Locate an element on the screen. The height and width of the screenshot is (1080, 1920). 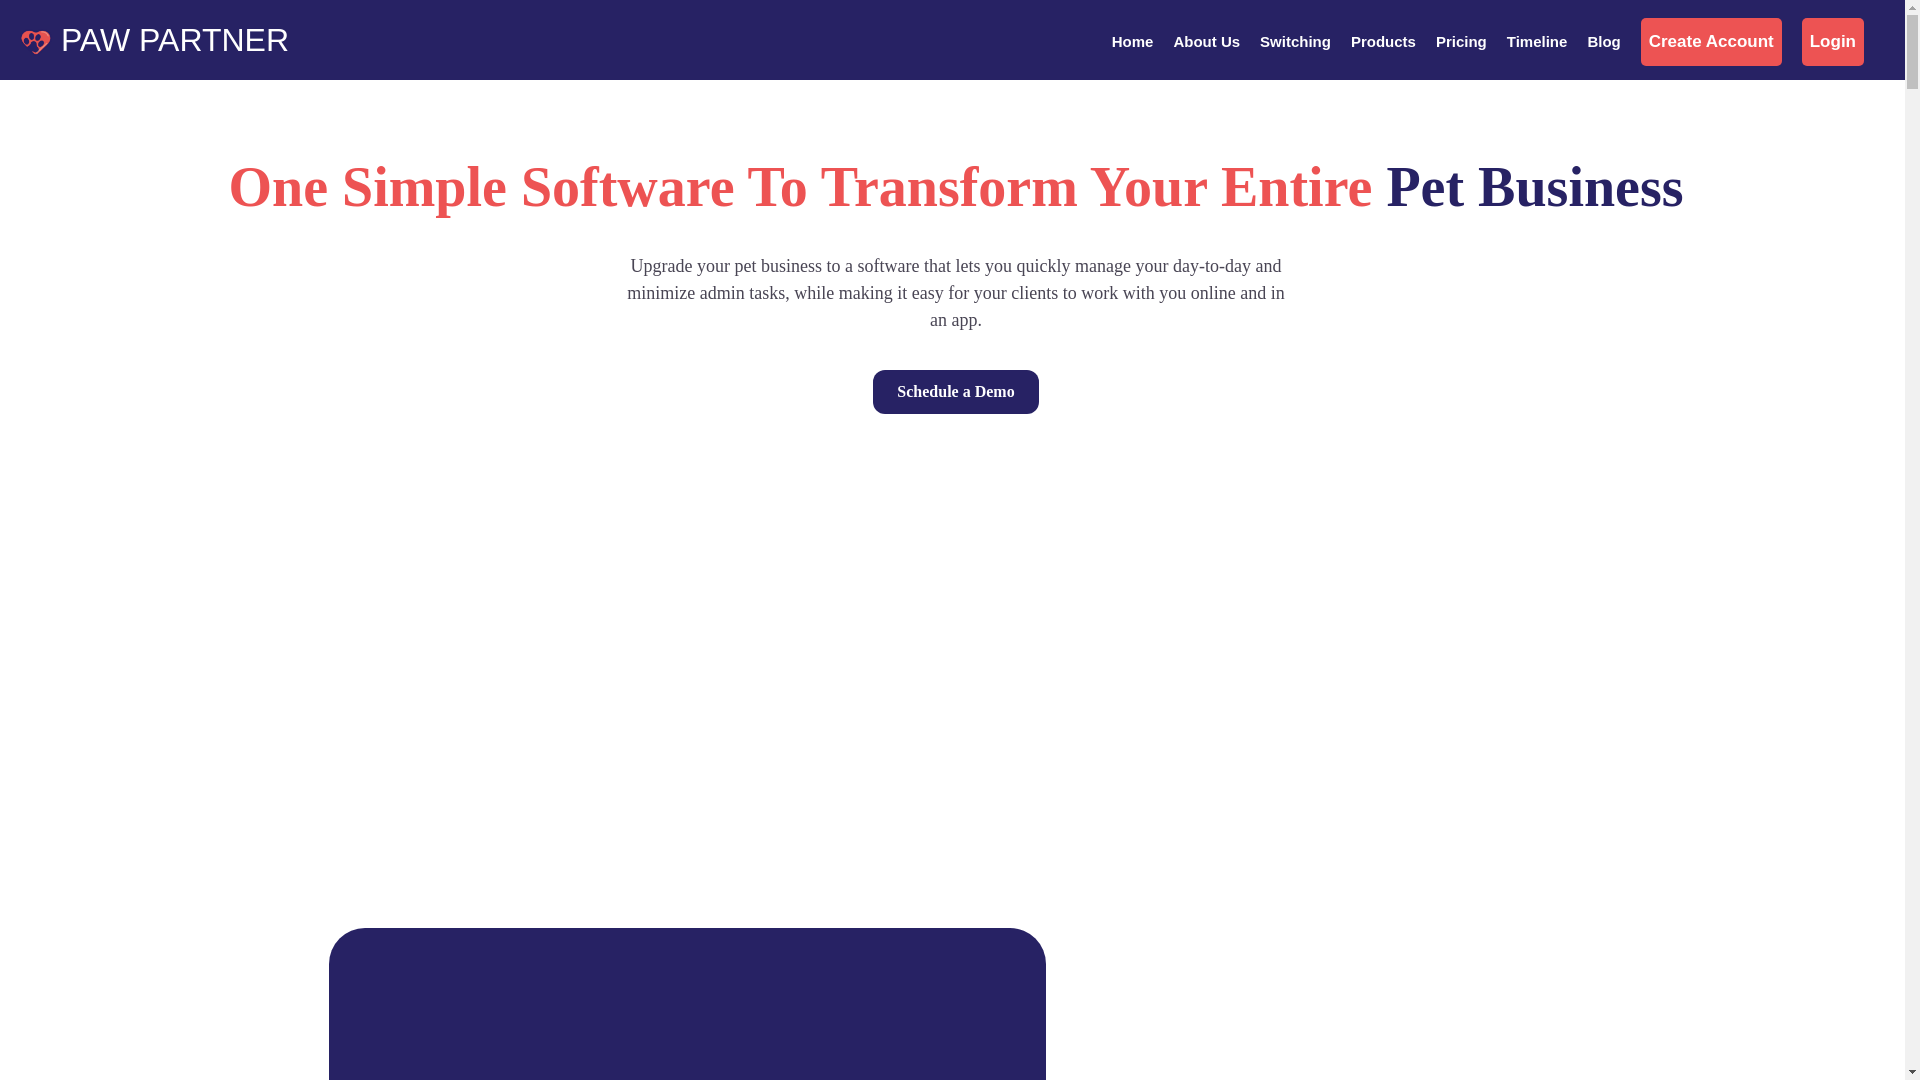
Timeline is located at coordinates (1547, 42).